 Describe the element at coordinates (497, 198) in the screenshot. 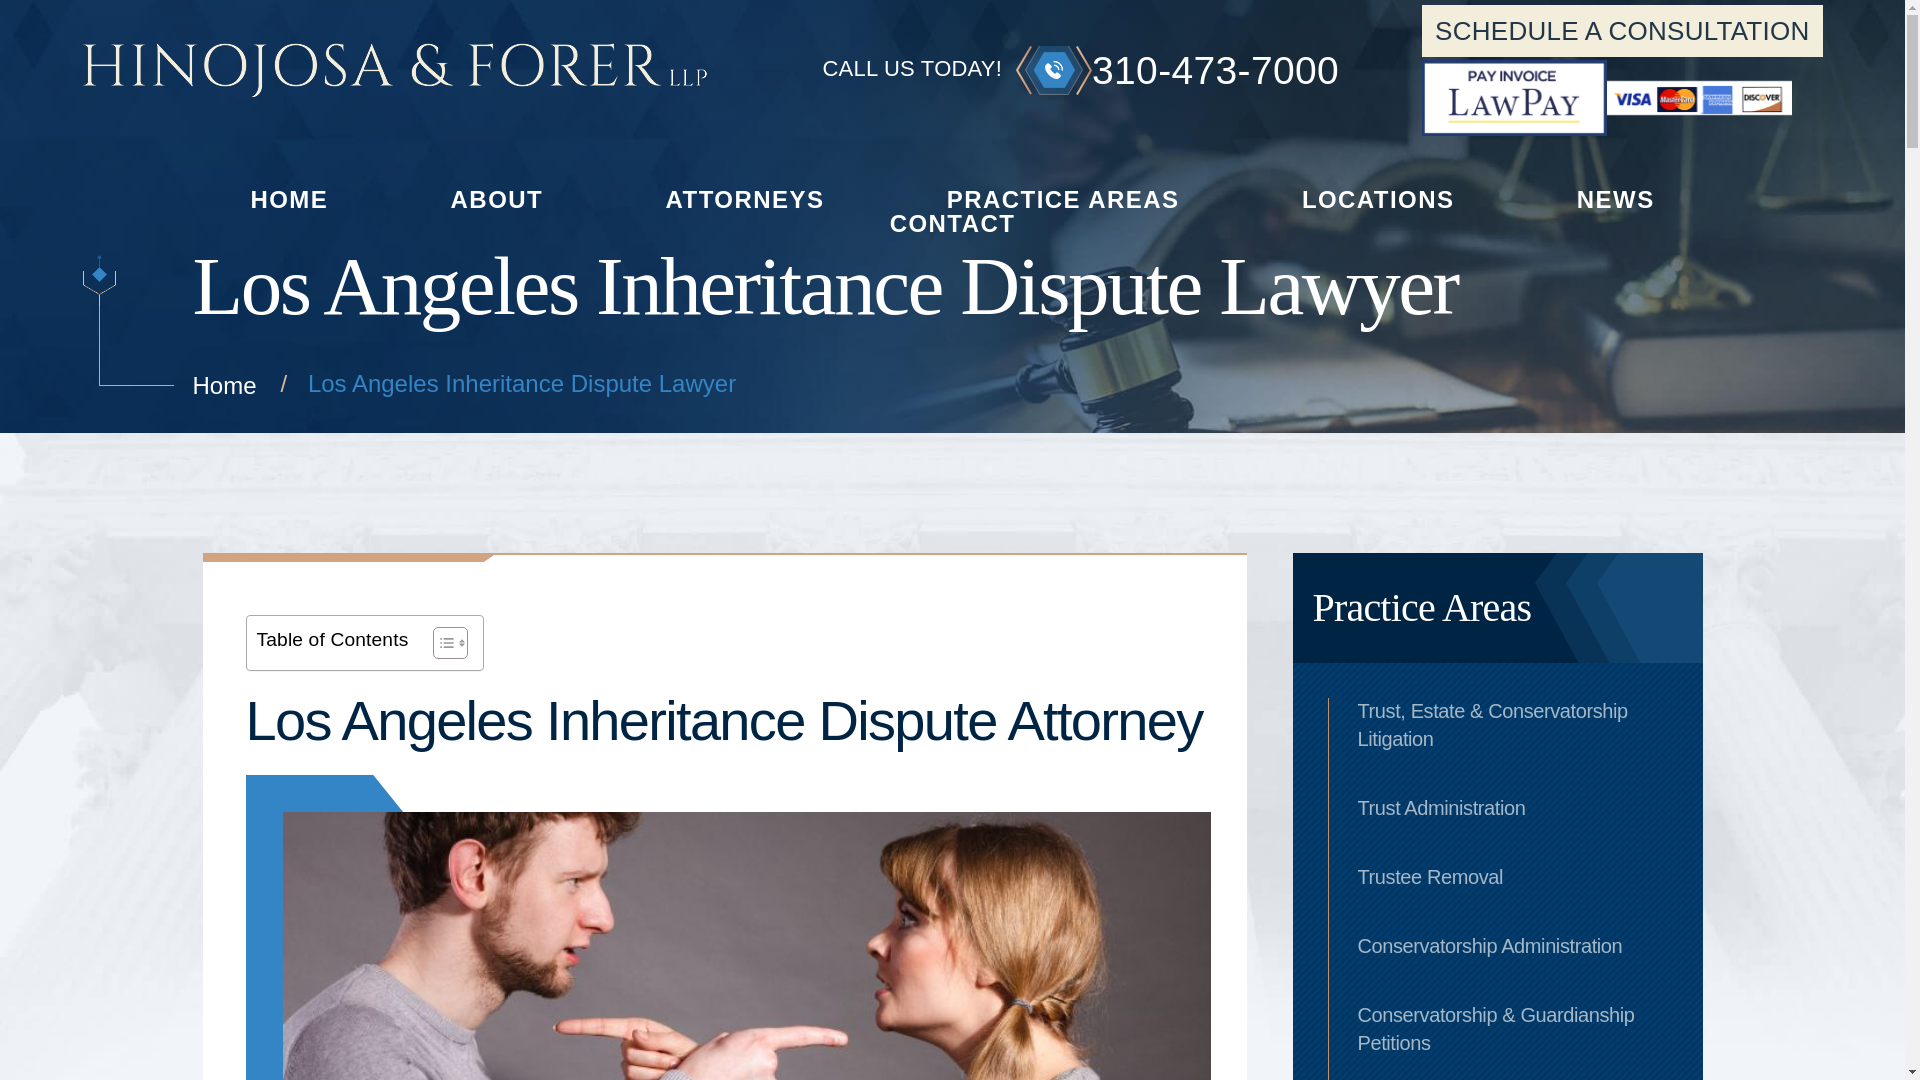

I see `ABOUT` at that location.